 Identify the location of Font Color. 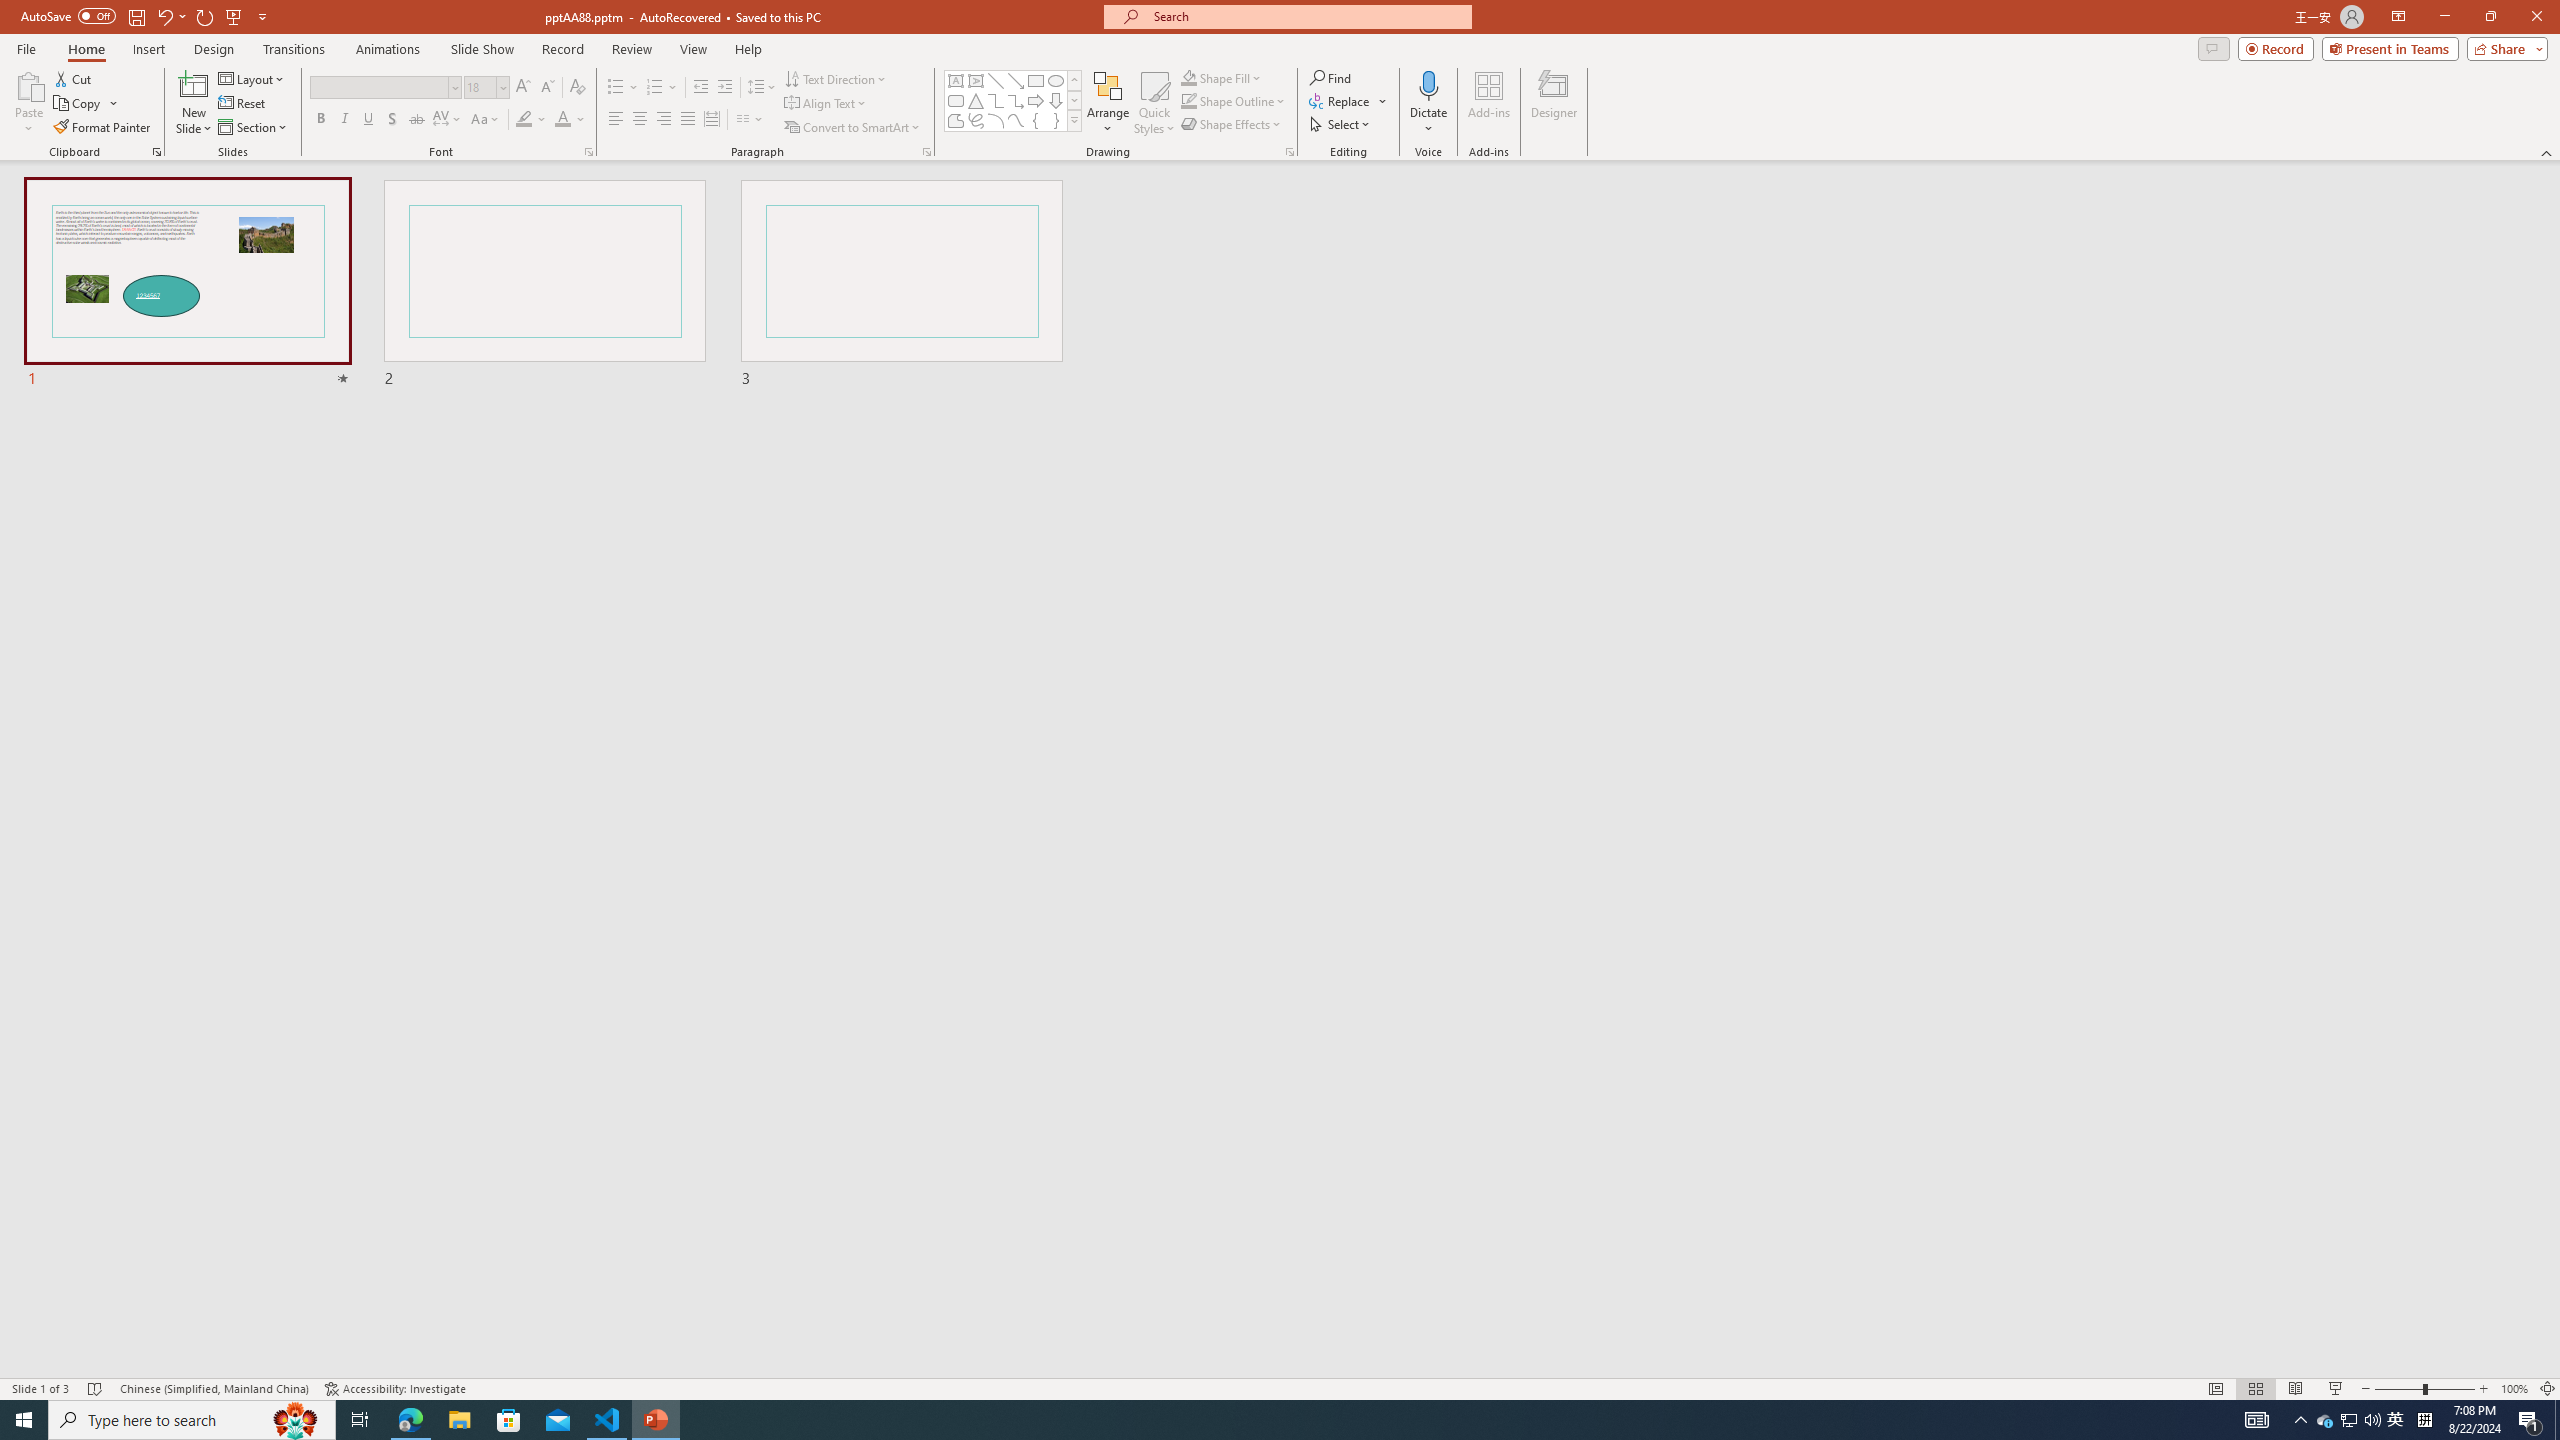
(570, 120).